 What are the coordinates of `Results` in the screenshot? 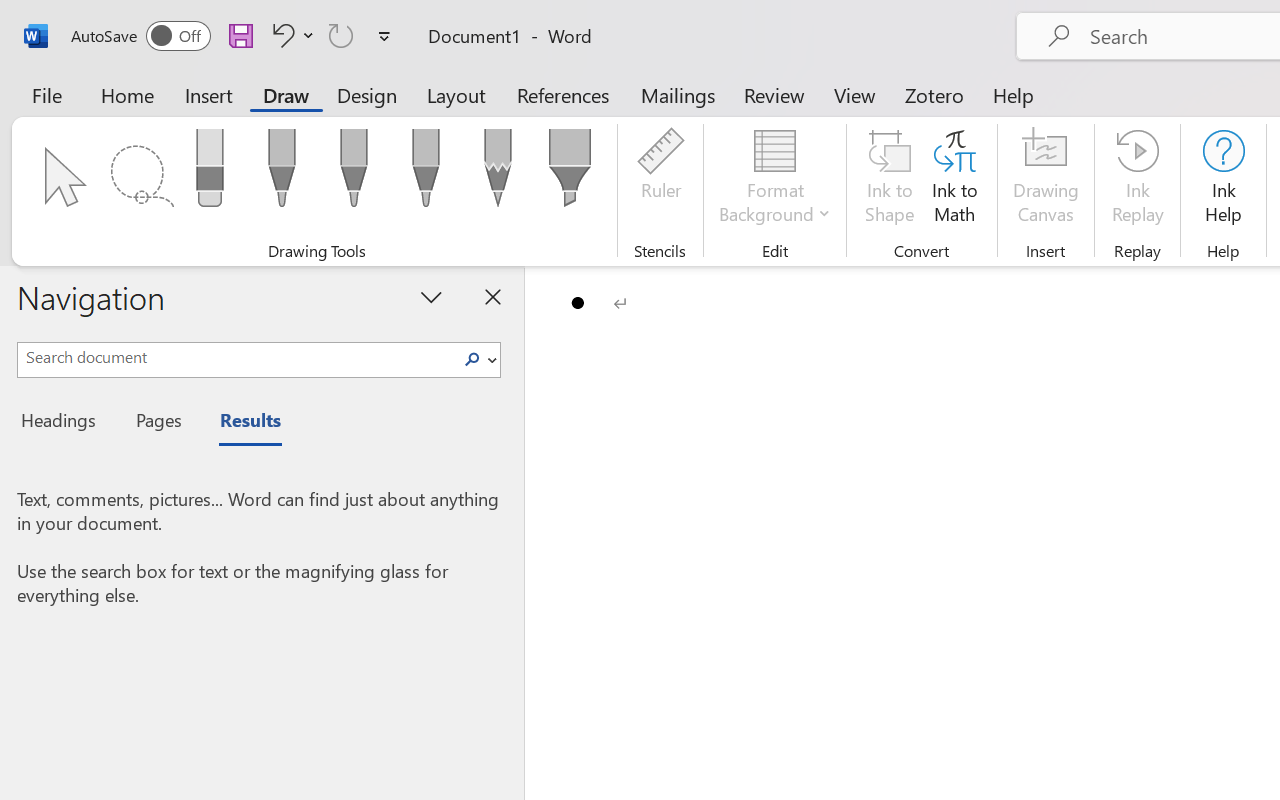 It's located at (240, 423).